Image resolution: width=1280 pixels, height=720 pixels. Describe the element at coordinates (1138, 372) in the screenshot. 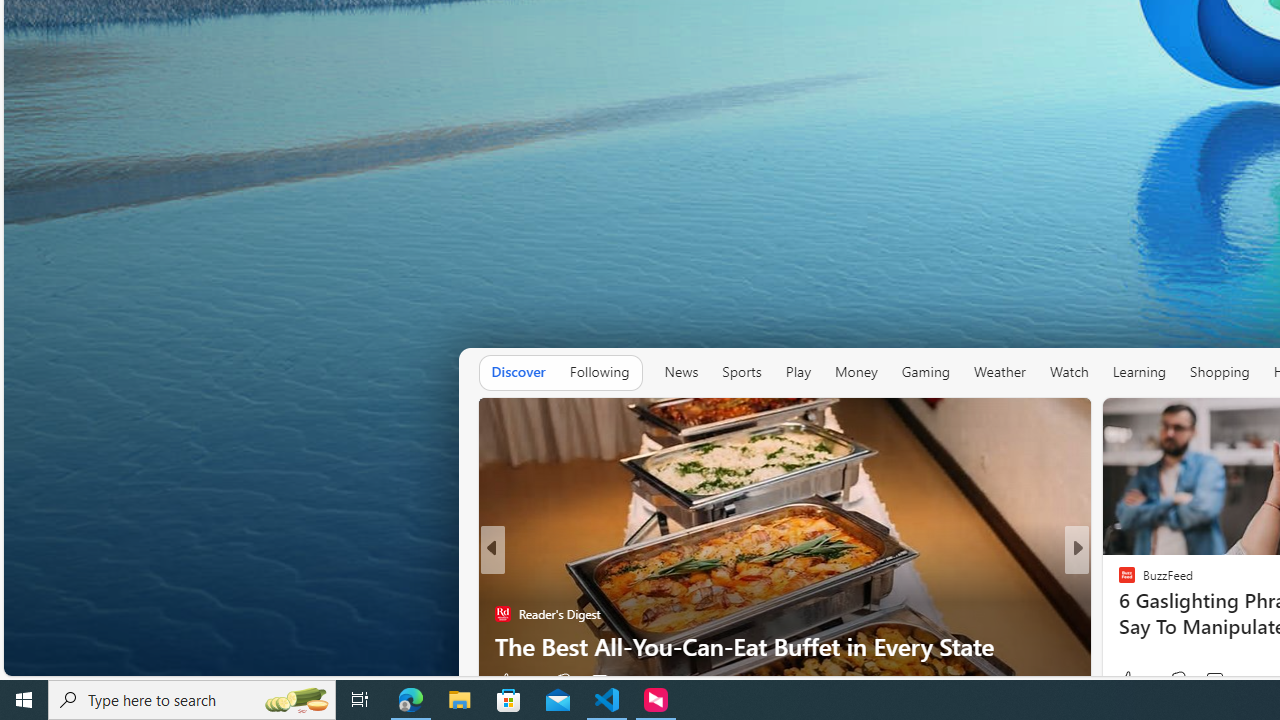

I see `Learning` at that location.